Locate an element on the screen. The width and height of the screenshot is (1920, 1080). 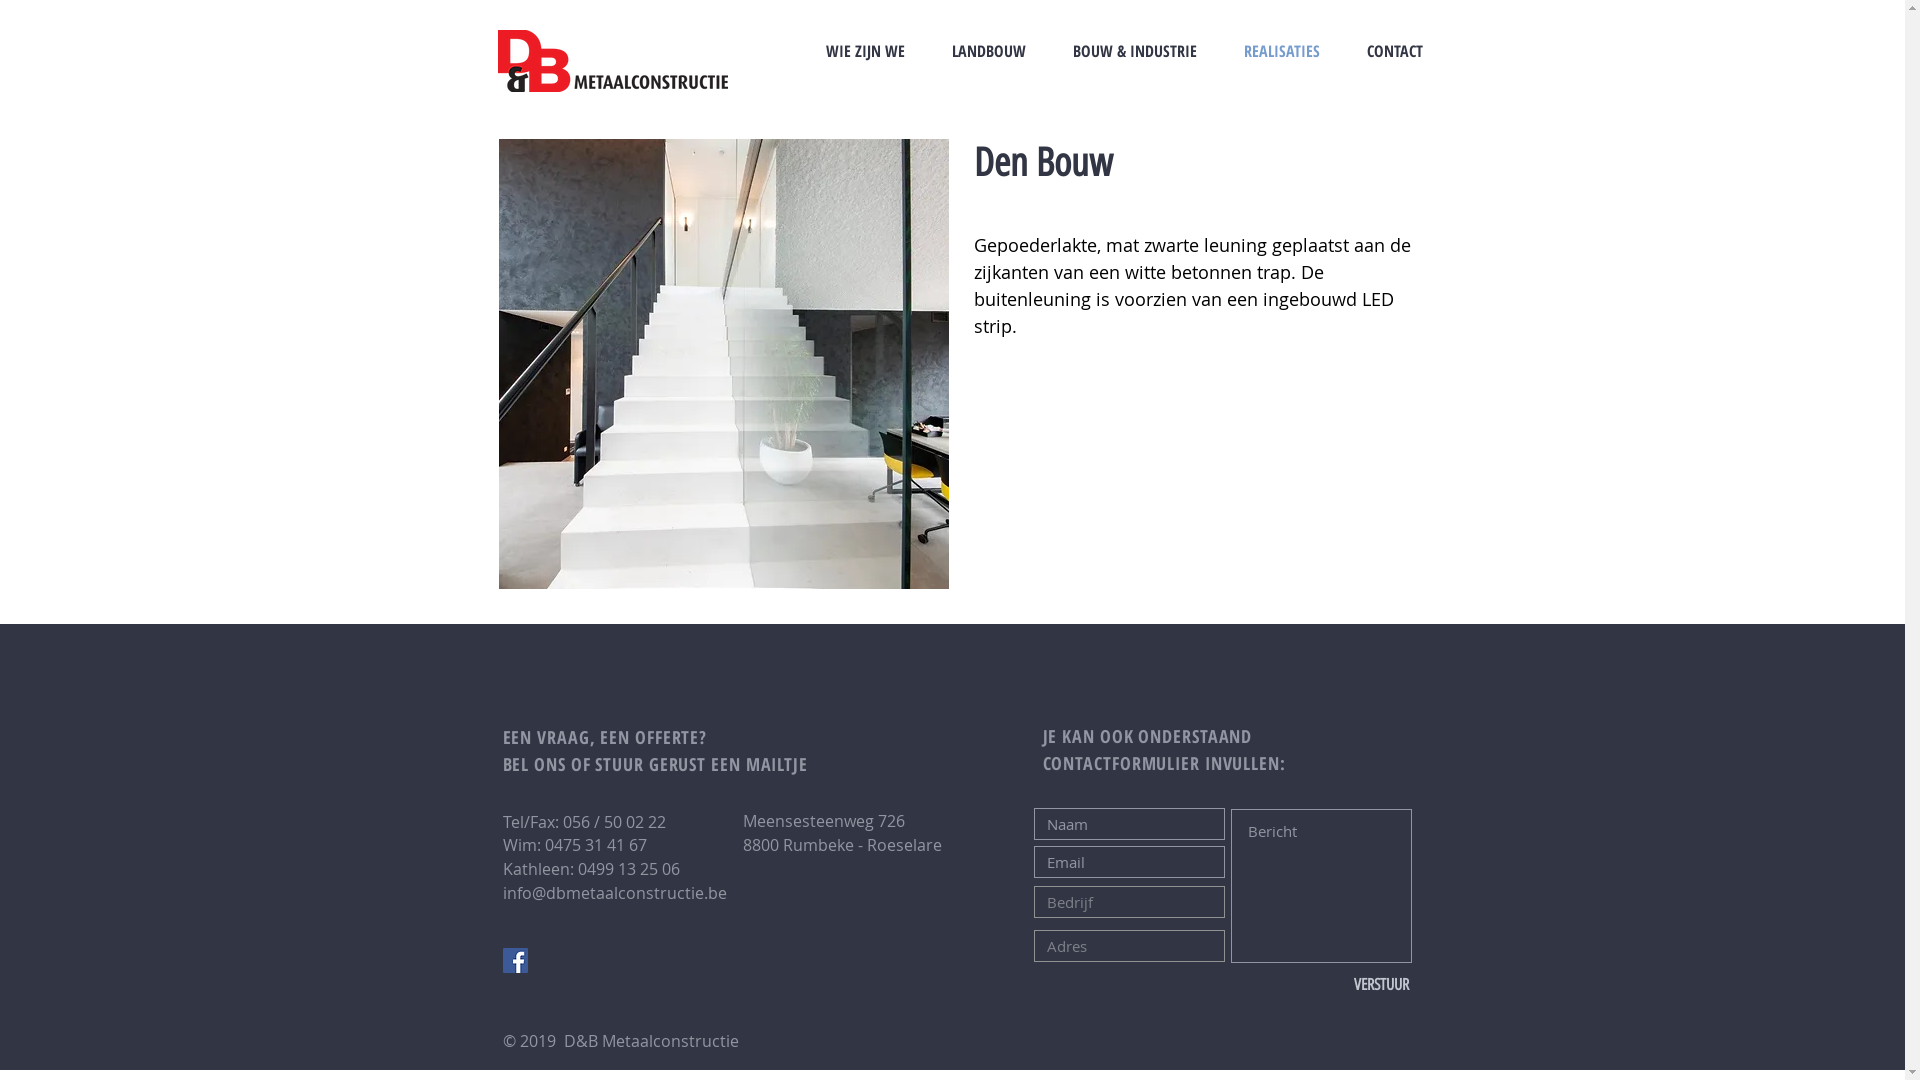
CONTACT is located at coordinates (1395, 51).